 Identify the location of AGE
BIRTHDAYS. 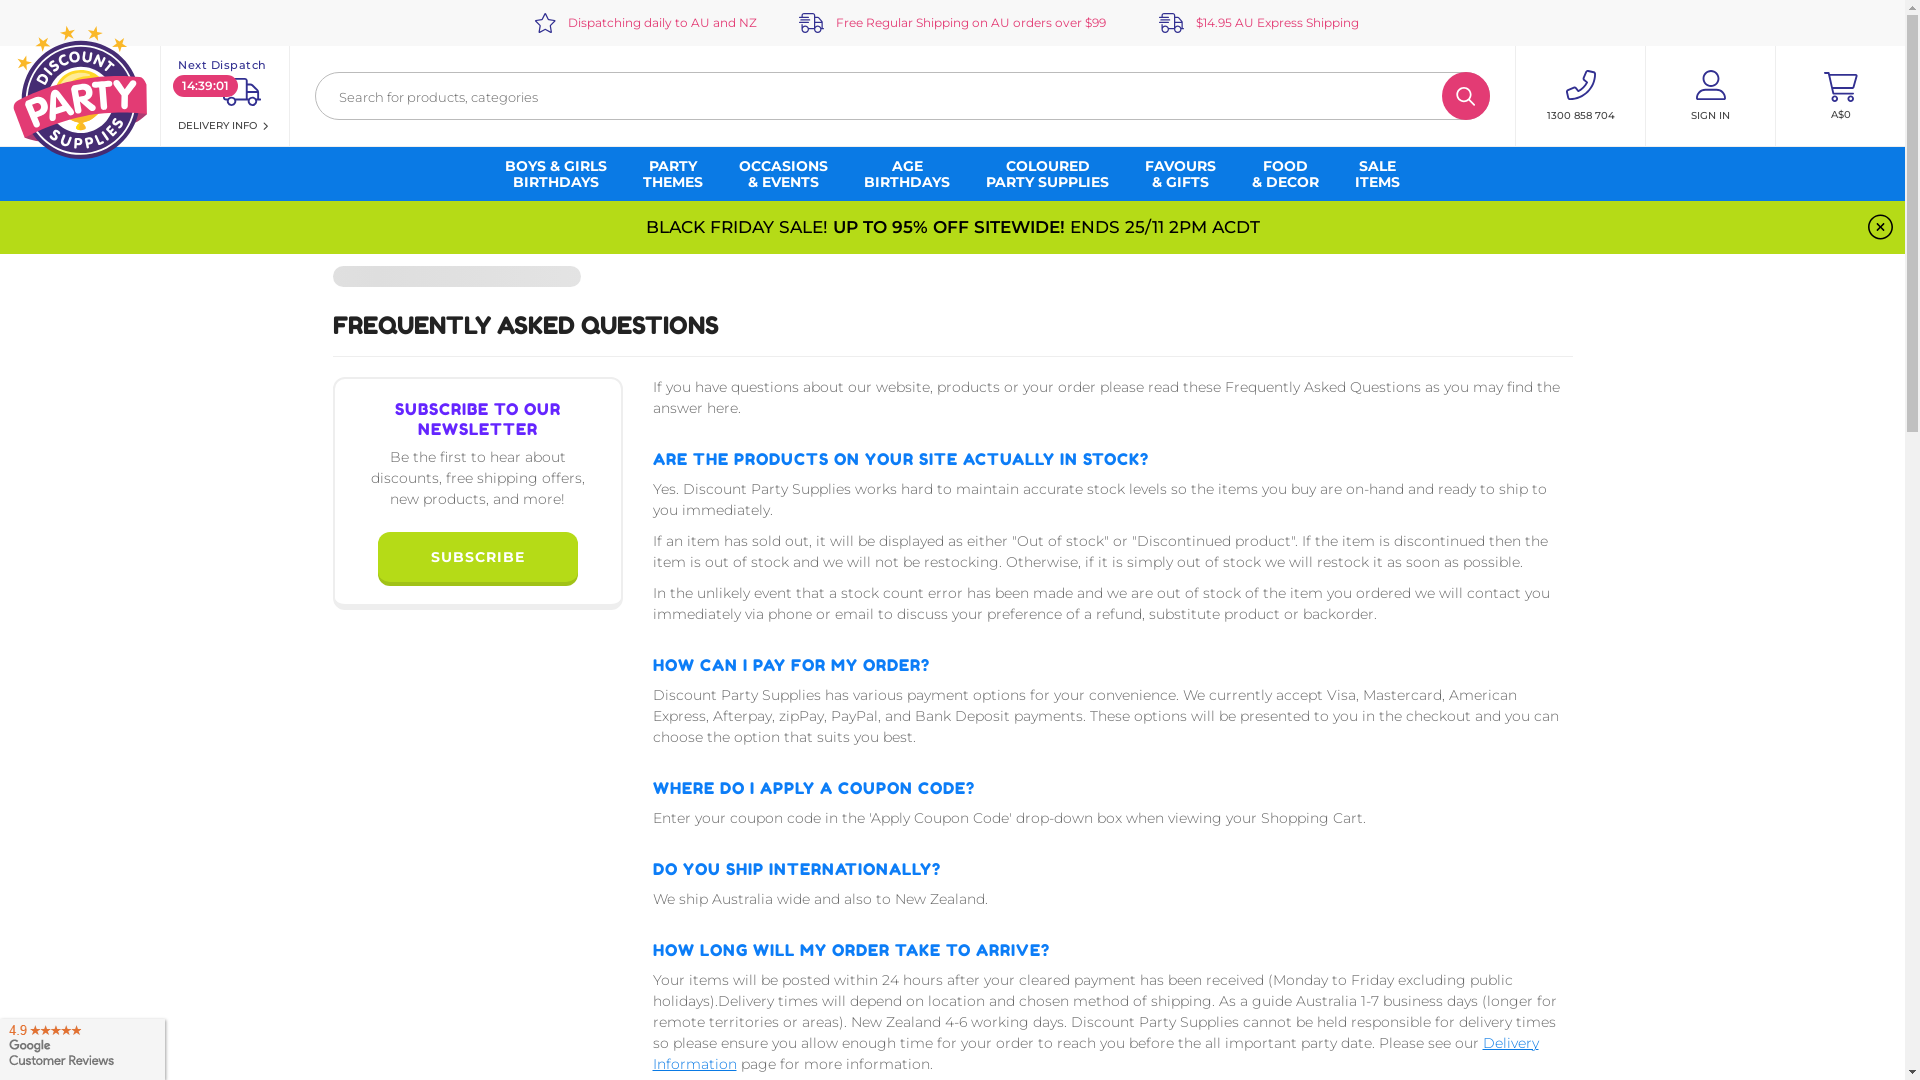
(907, 174).